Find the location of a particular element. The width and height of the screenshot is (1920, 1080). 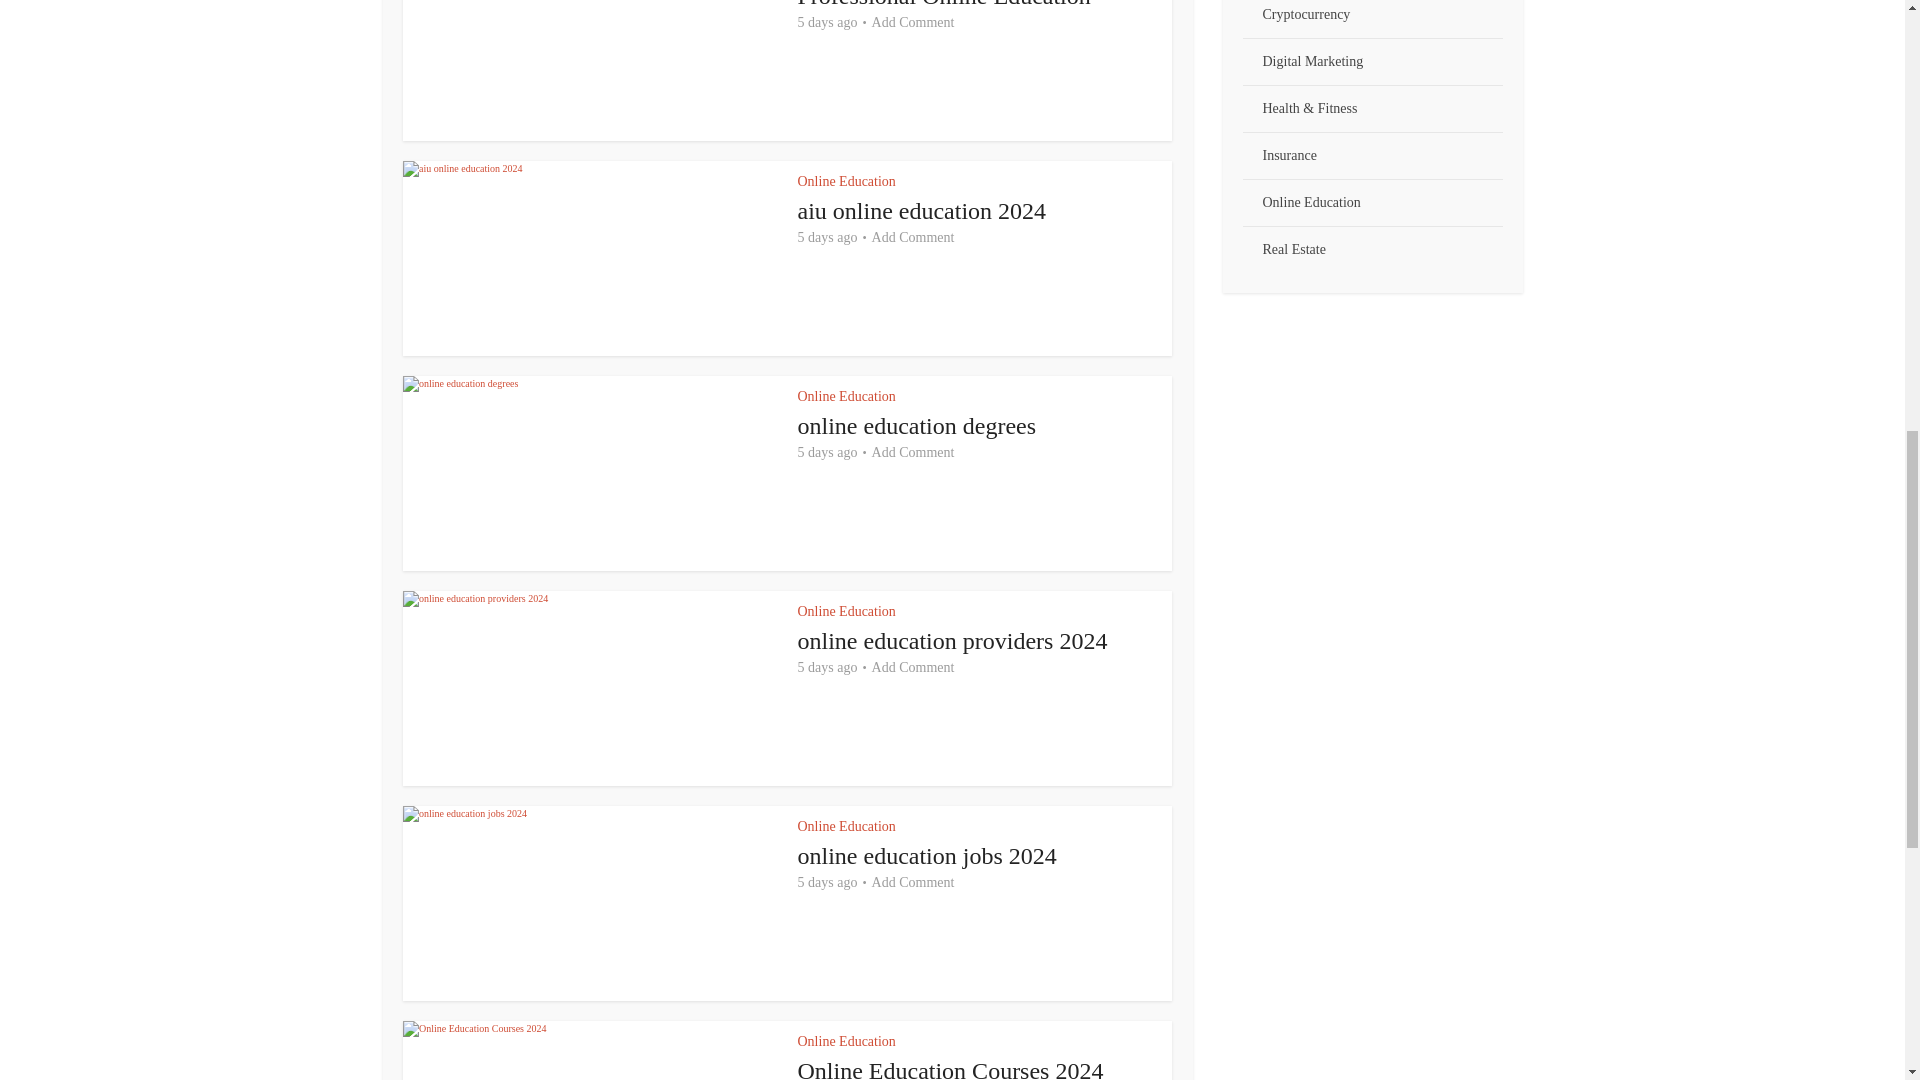

Online Education is located at coordinates (847, 396).